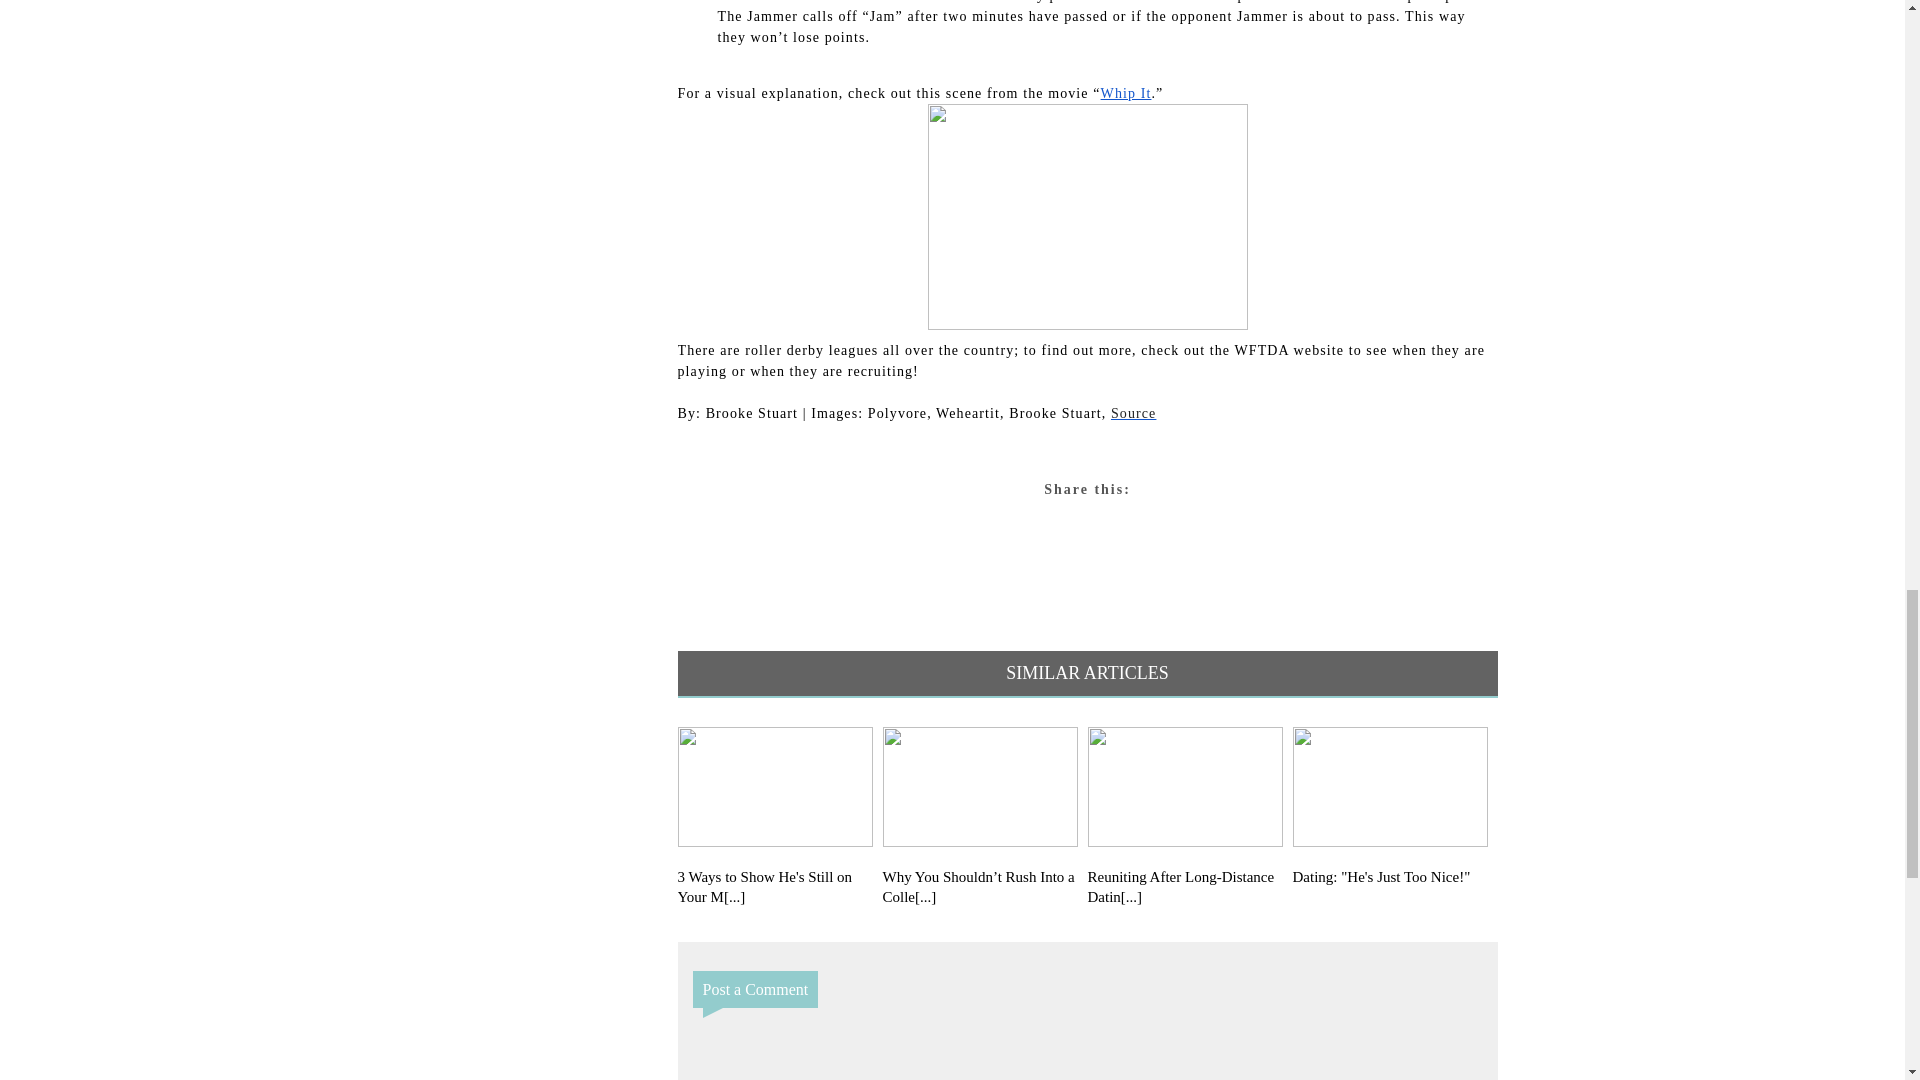 The height and width of the screenshot is (1080, 1920). What do you see at coordinates (1200, 526) in the screenshot?
I see `Share to Facebook` at bounding box center [1200, 526].